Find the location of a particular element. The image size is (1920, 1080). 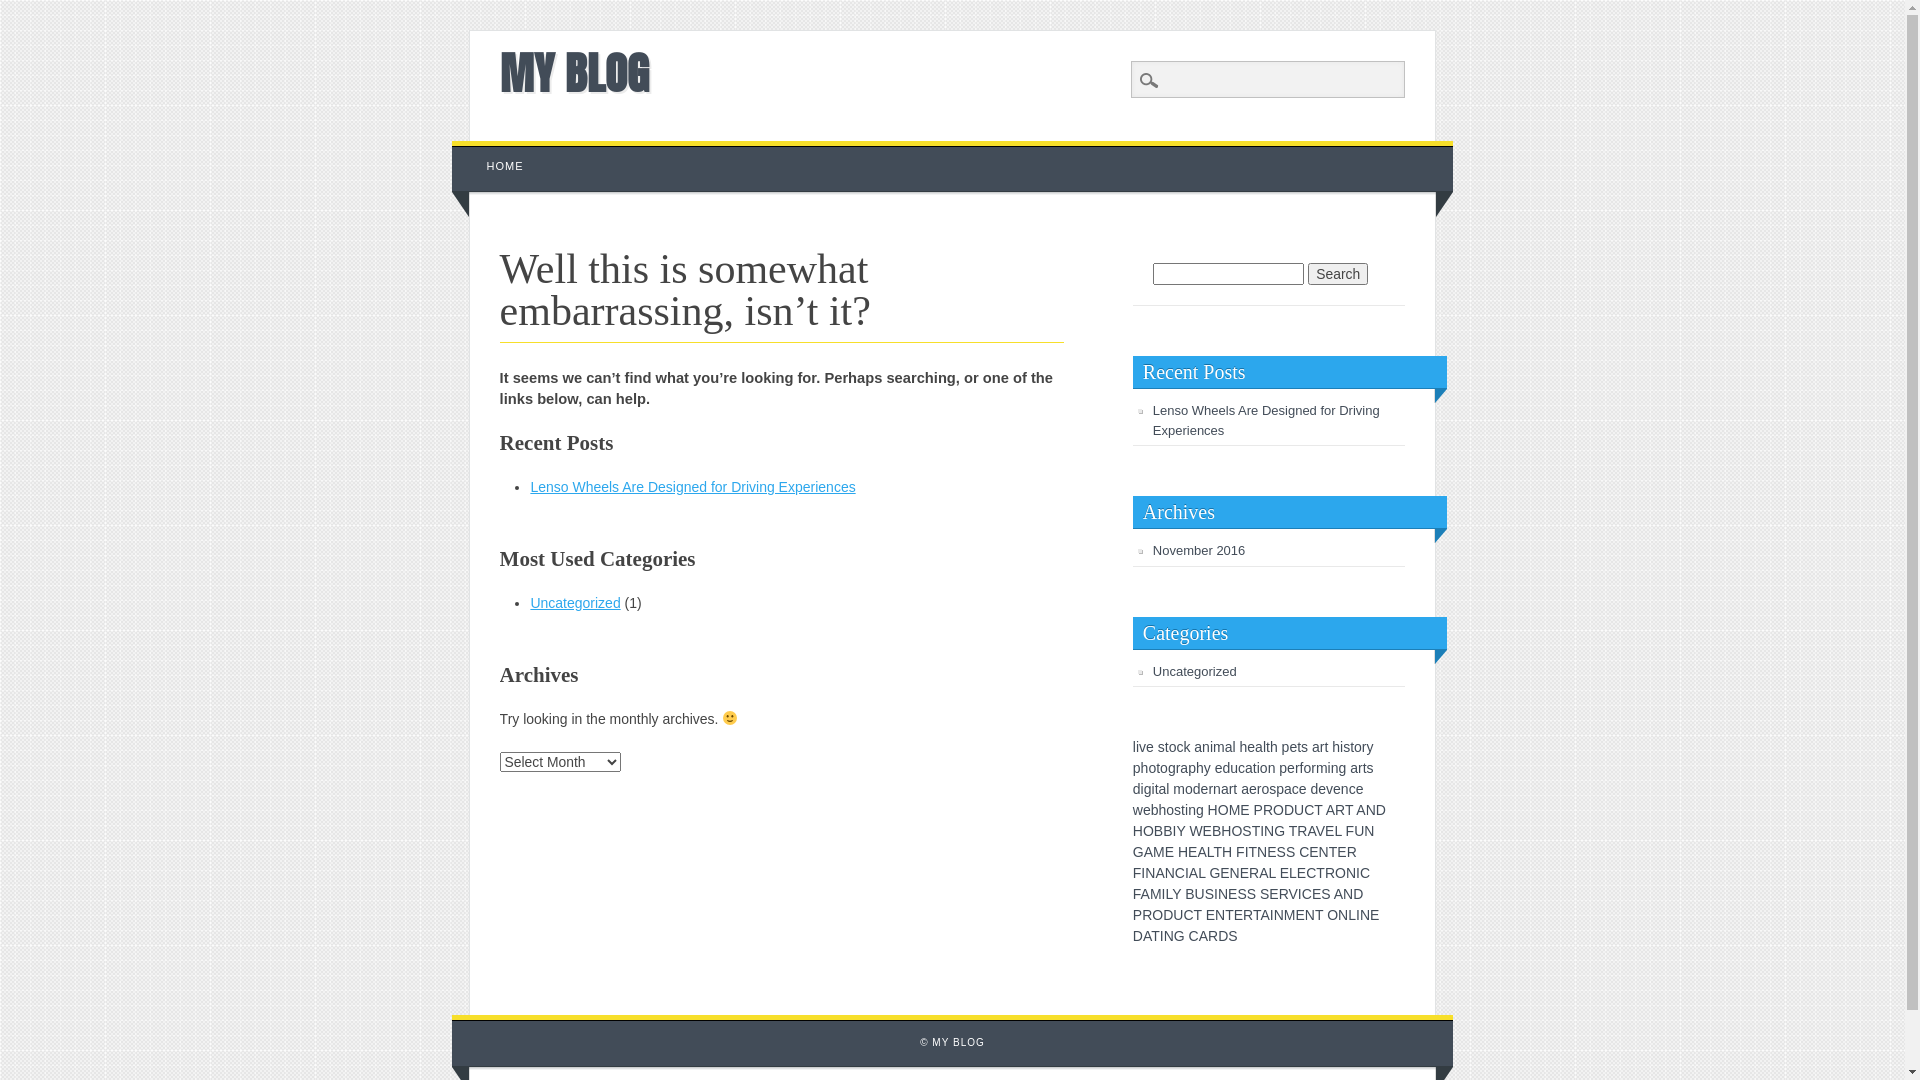

E is located at coordinates (1210, 915).